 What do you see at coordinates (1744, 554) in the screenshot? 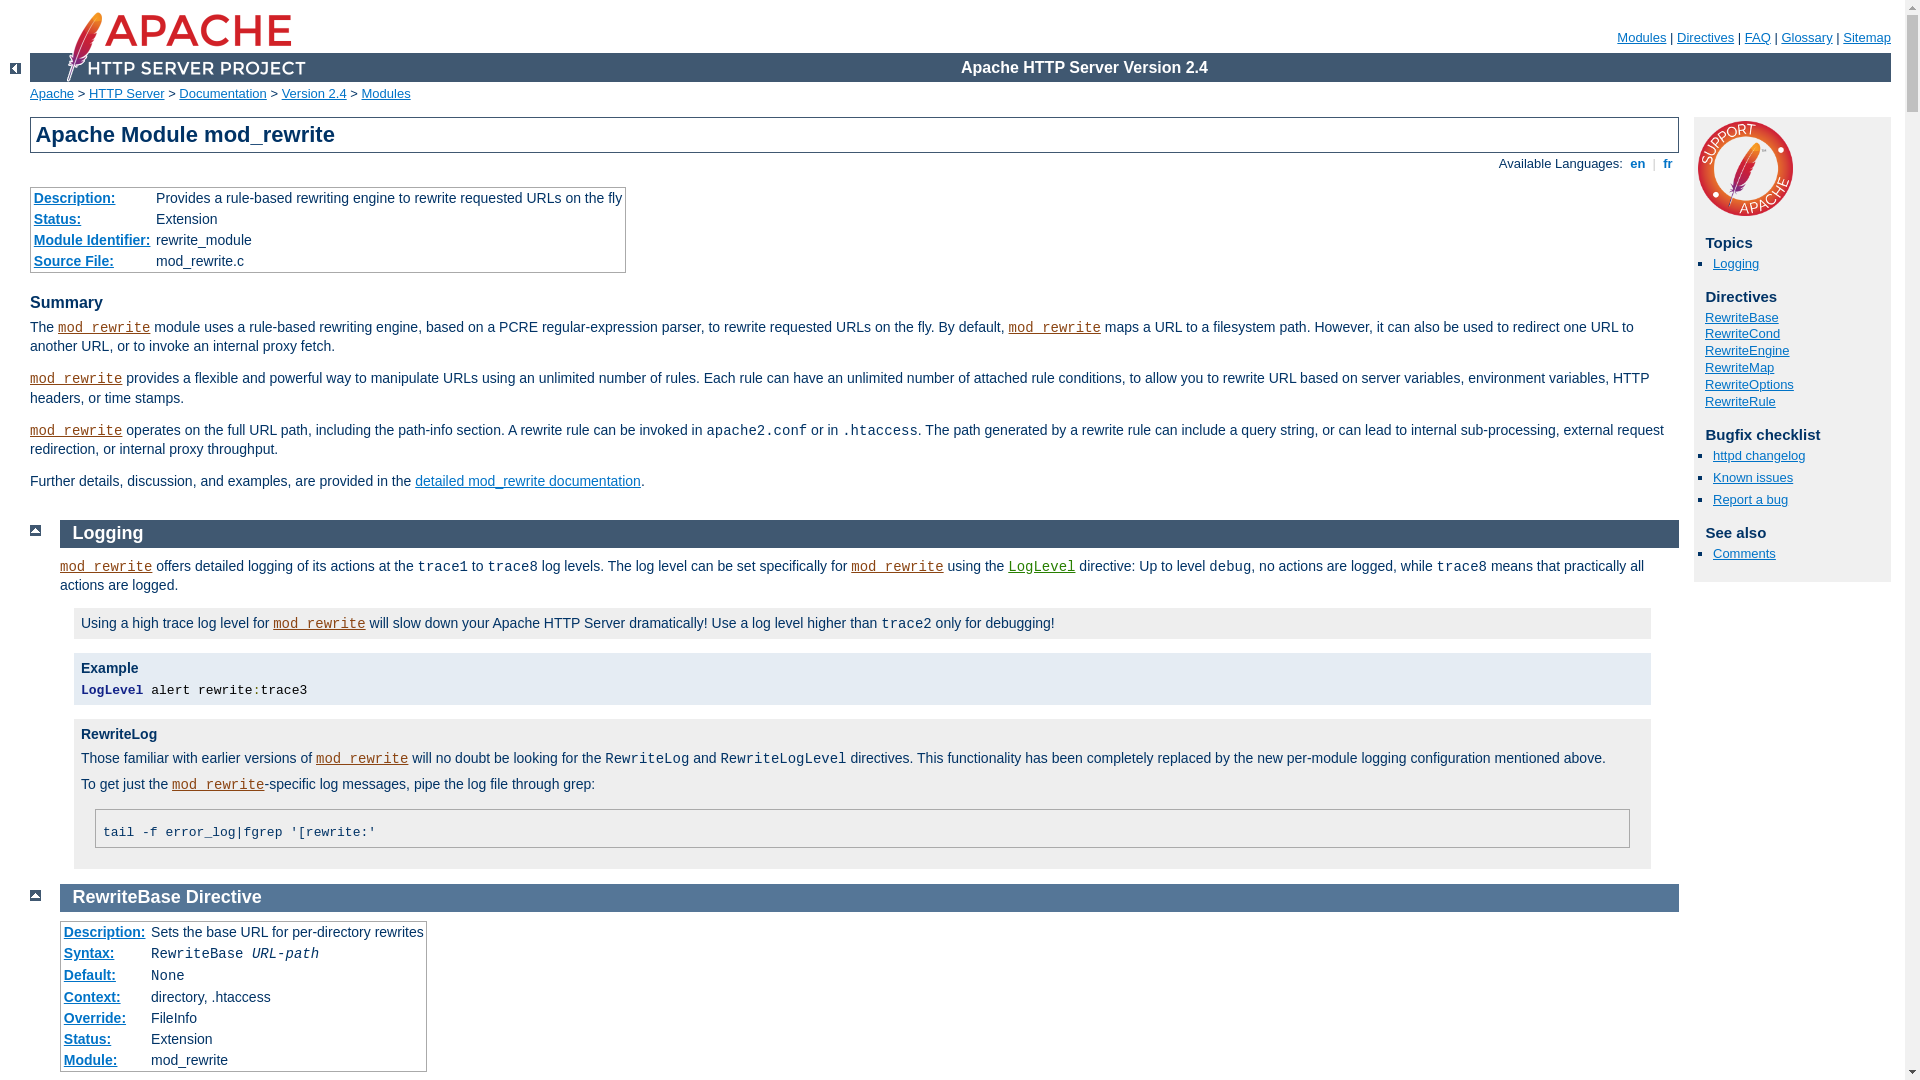
I see `Comments` at bounding box center [1744, 554].